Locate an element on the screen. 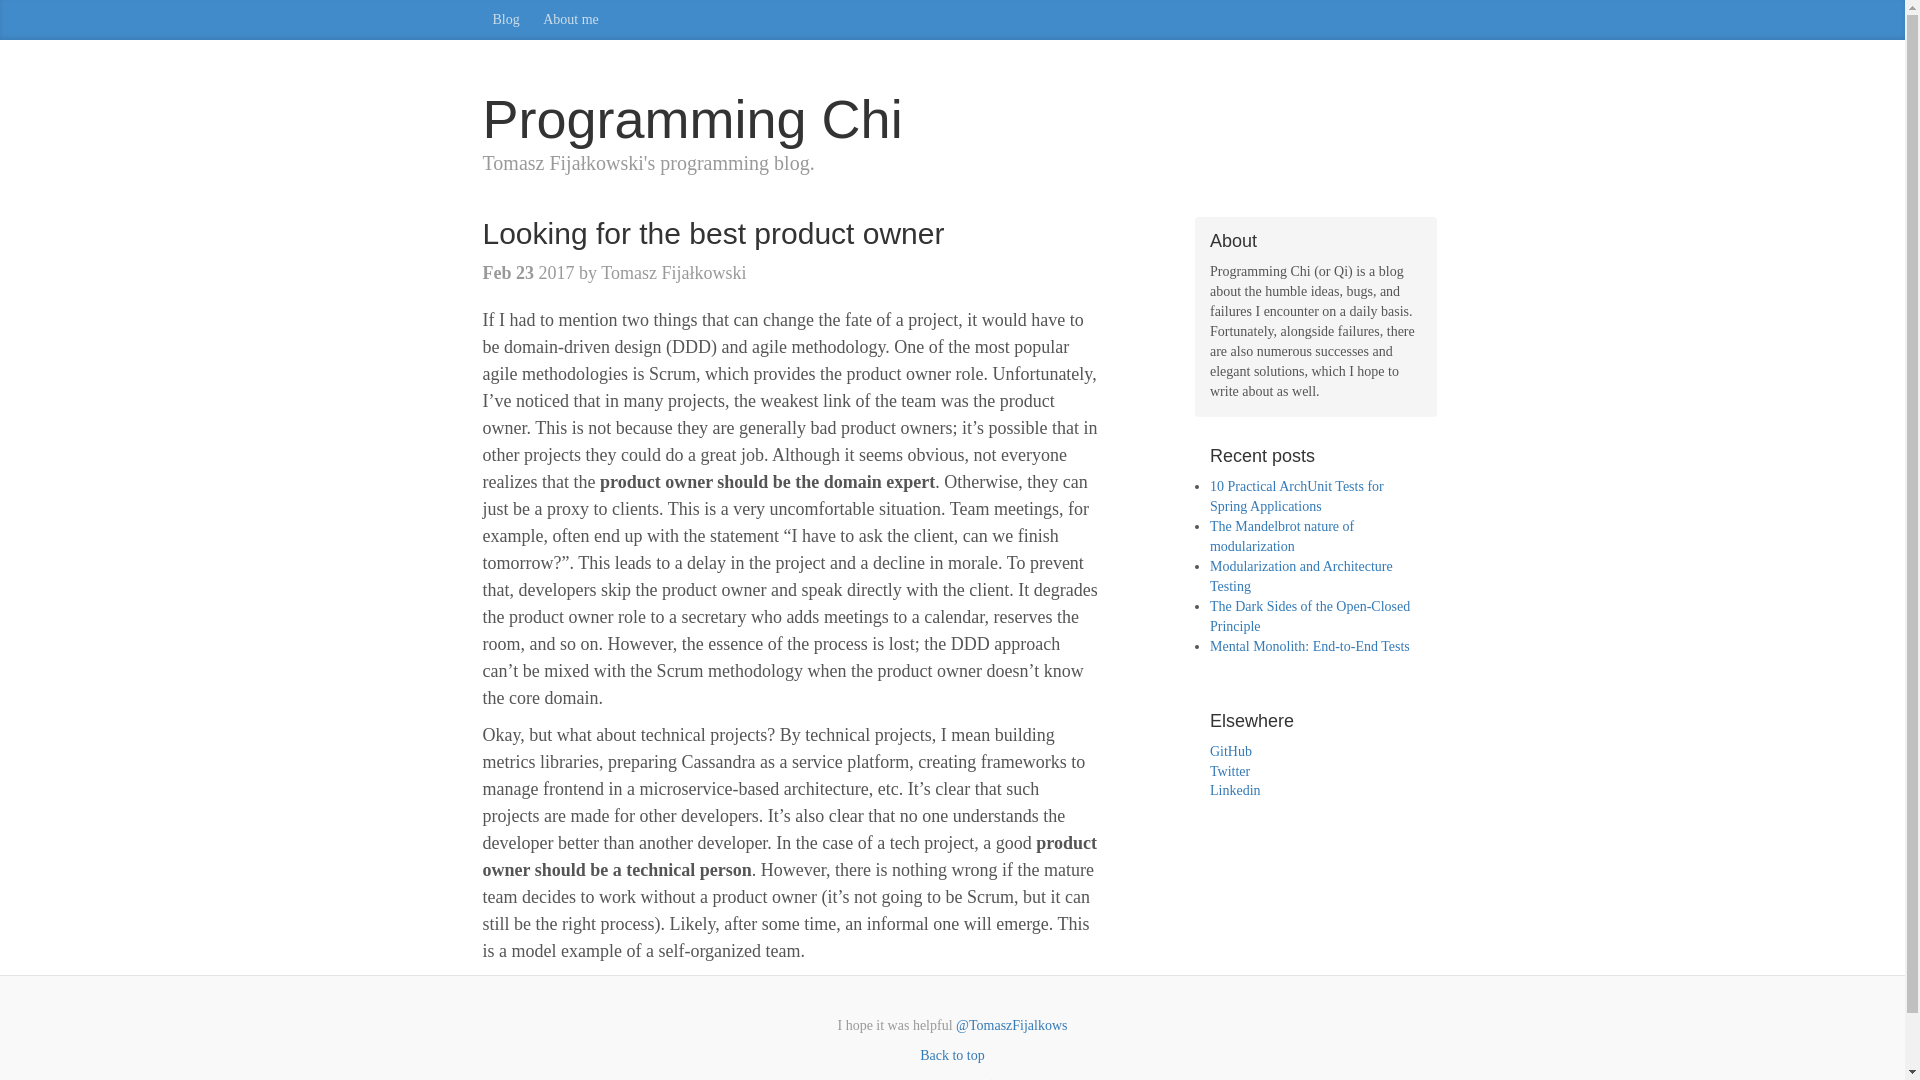 Image resolution: width=1920 pixels, height=1080 pixels. Modularization and Architecture Testing is located at coordinates (1301, 576).